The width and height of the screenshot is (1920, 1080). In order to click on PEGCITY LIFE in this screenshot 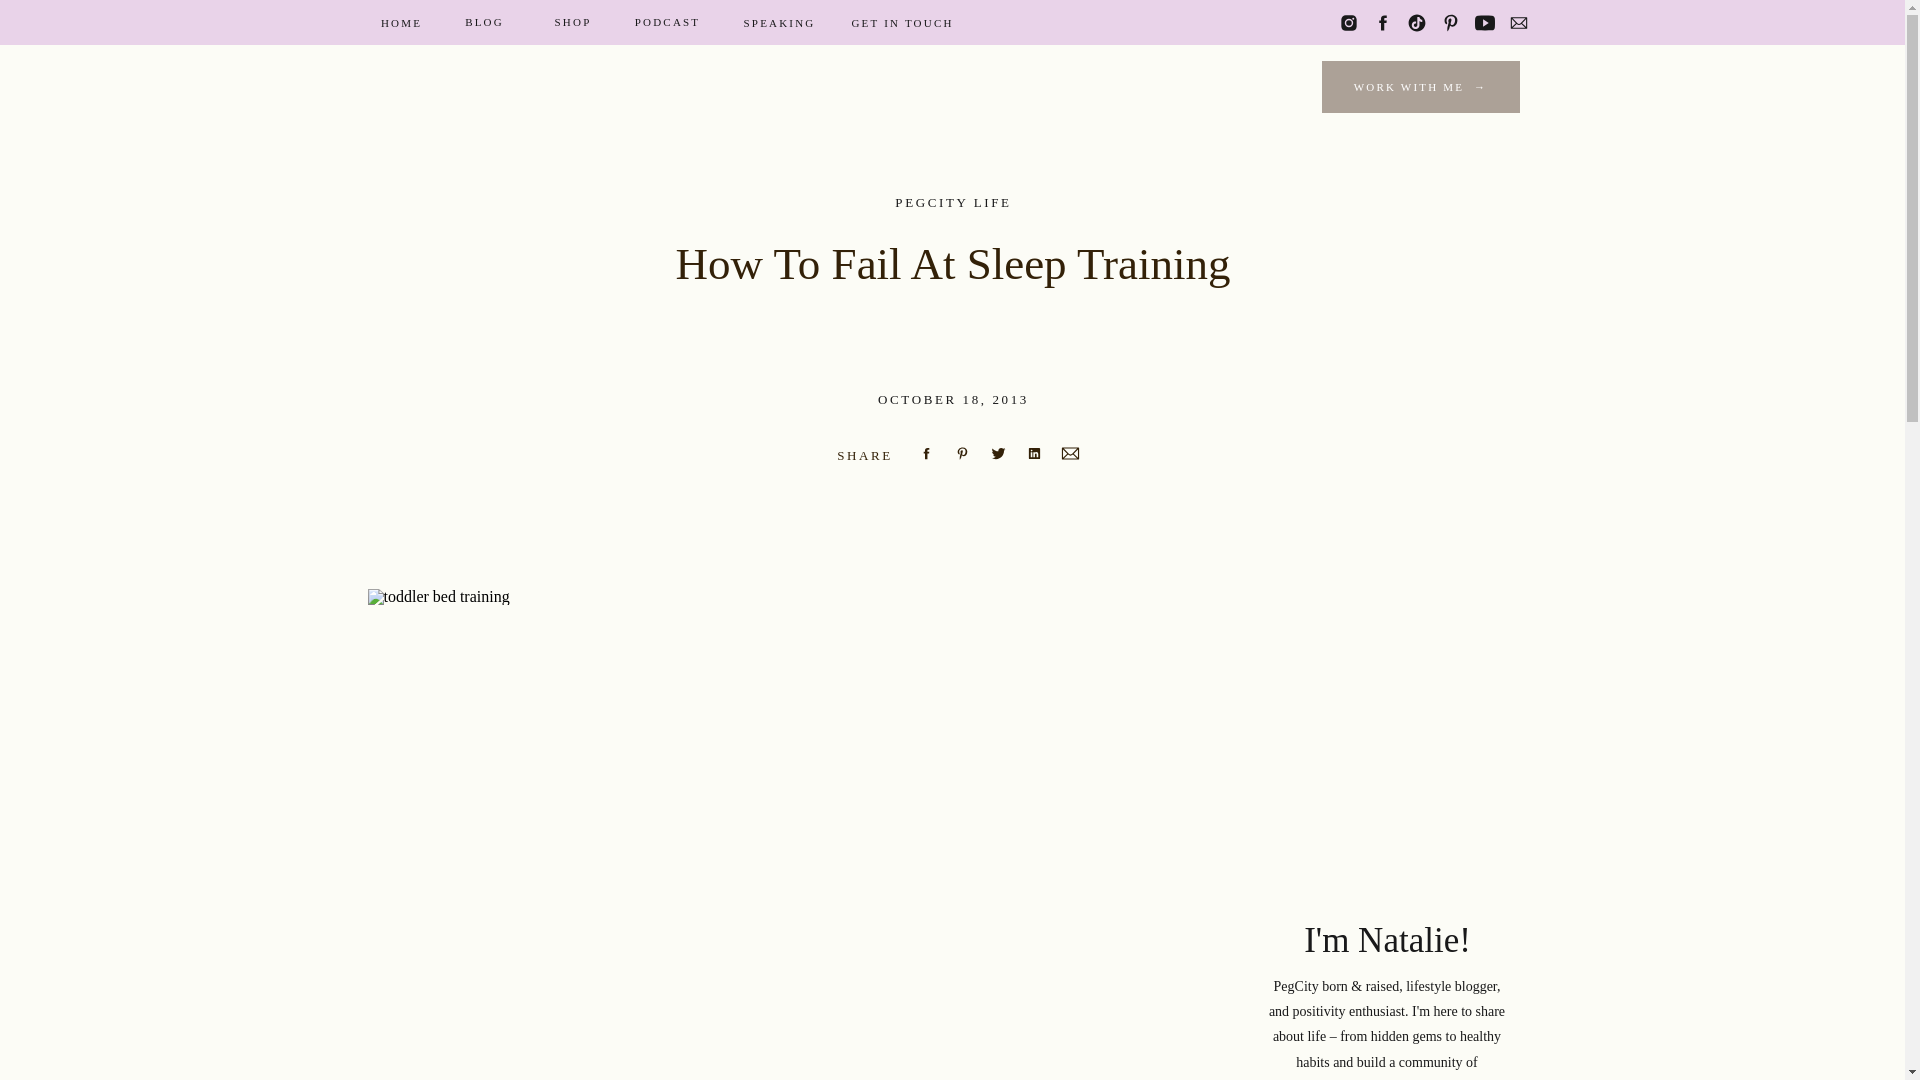, I will do `click(952, 202)`.